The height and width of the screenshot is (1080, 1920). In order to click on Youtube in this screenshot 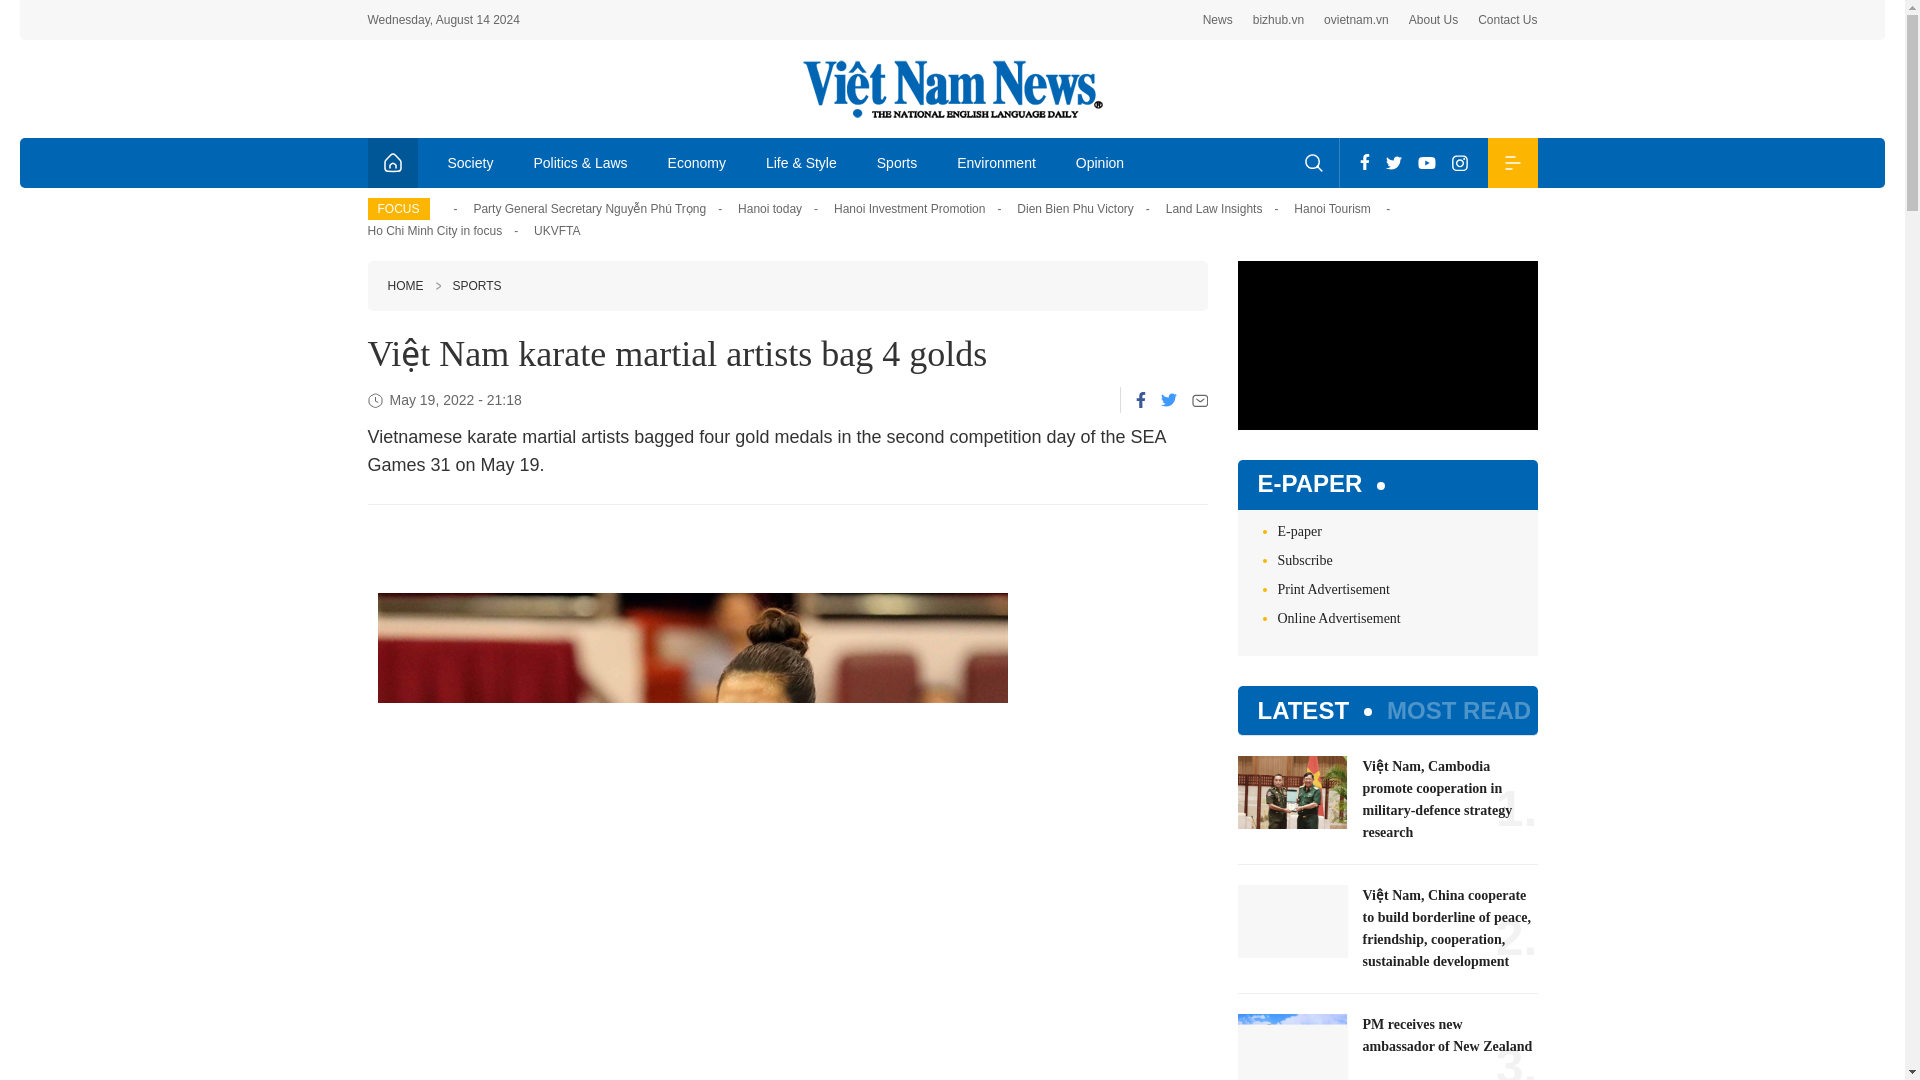, I will do `click(1426, 162)`.